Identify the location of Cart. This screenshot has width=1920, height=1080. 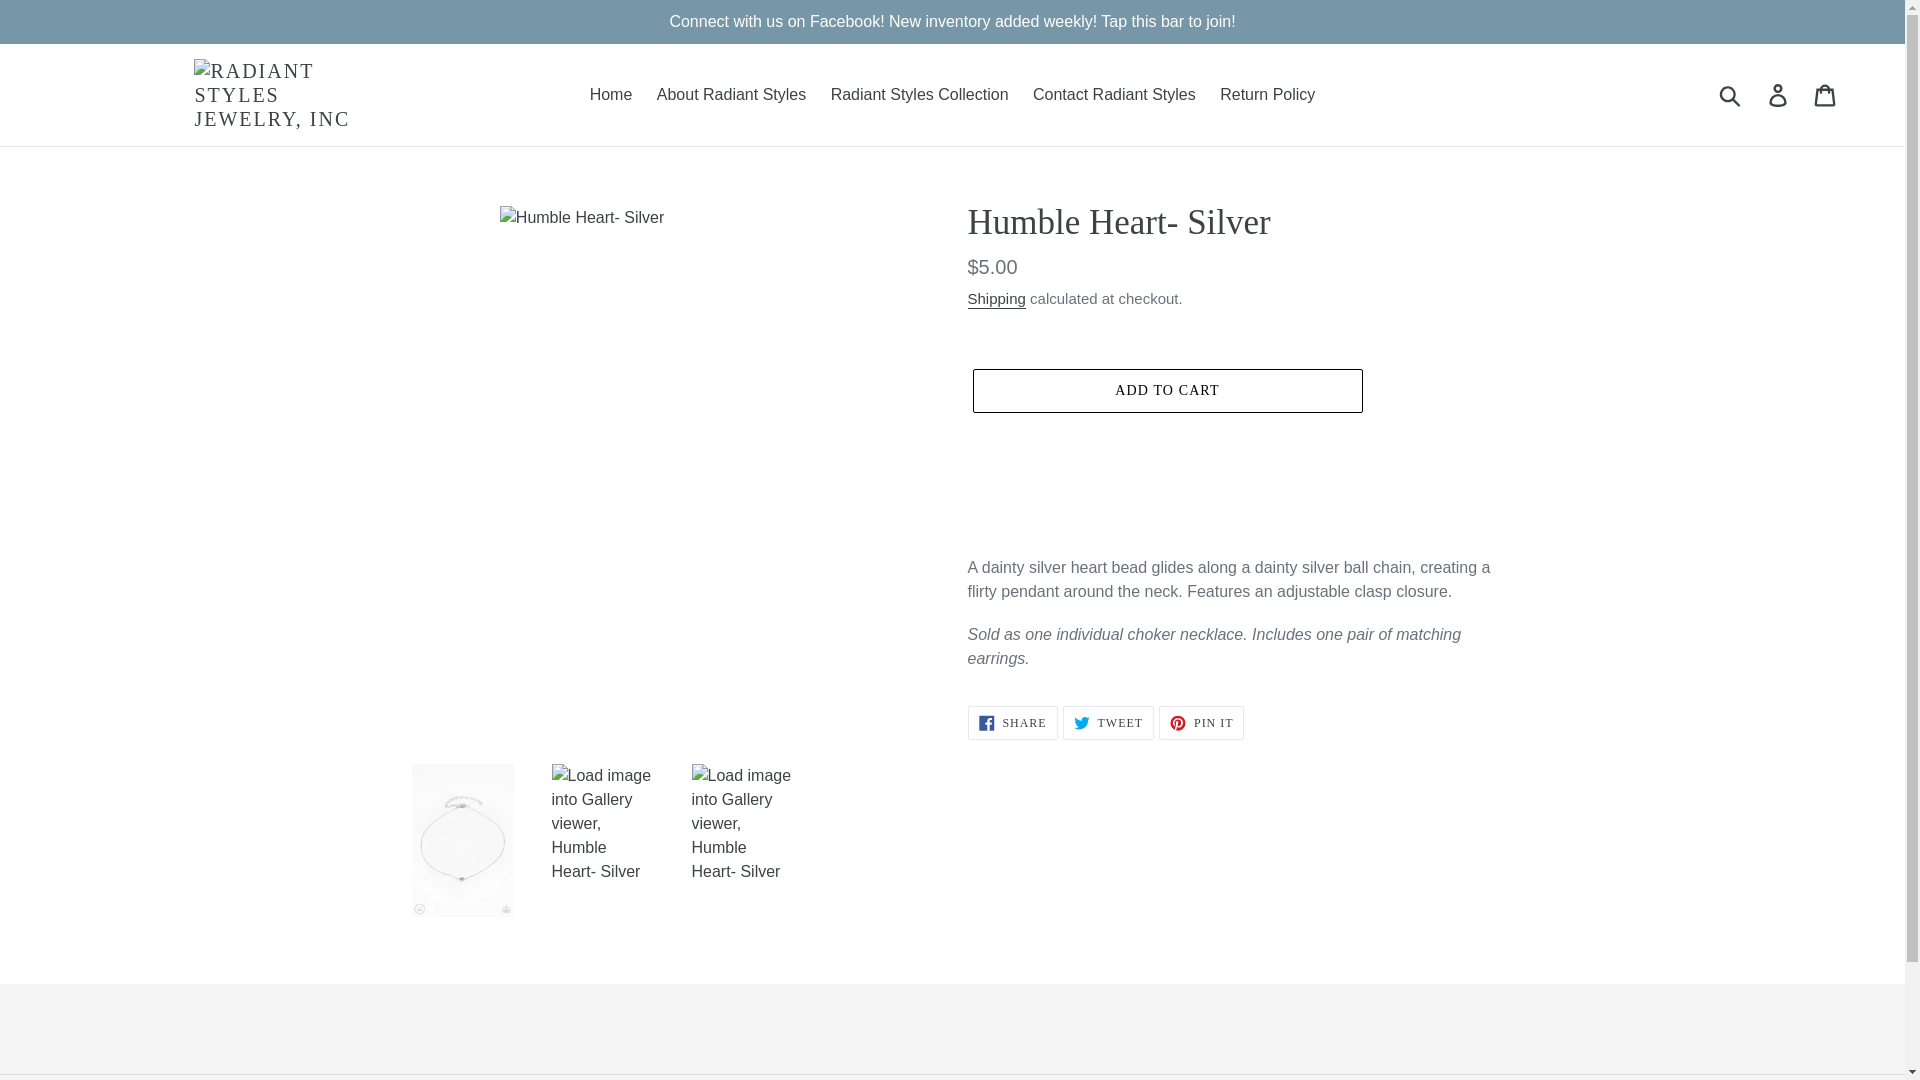
(732, 94).